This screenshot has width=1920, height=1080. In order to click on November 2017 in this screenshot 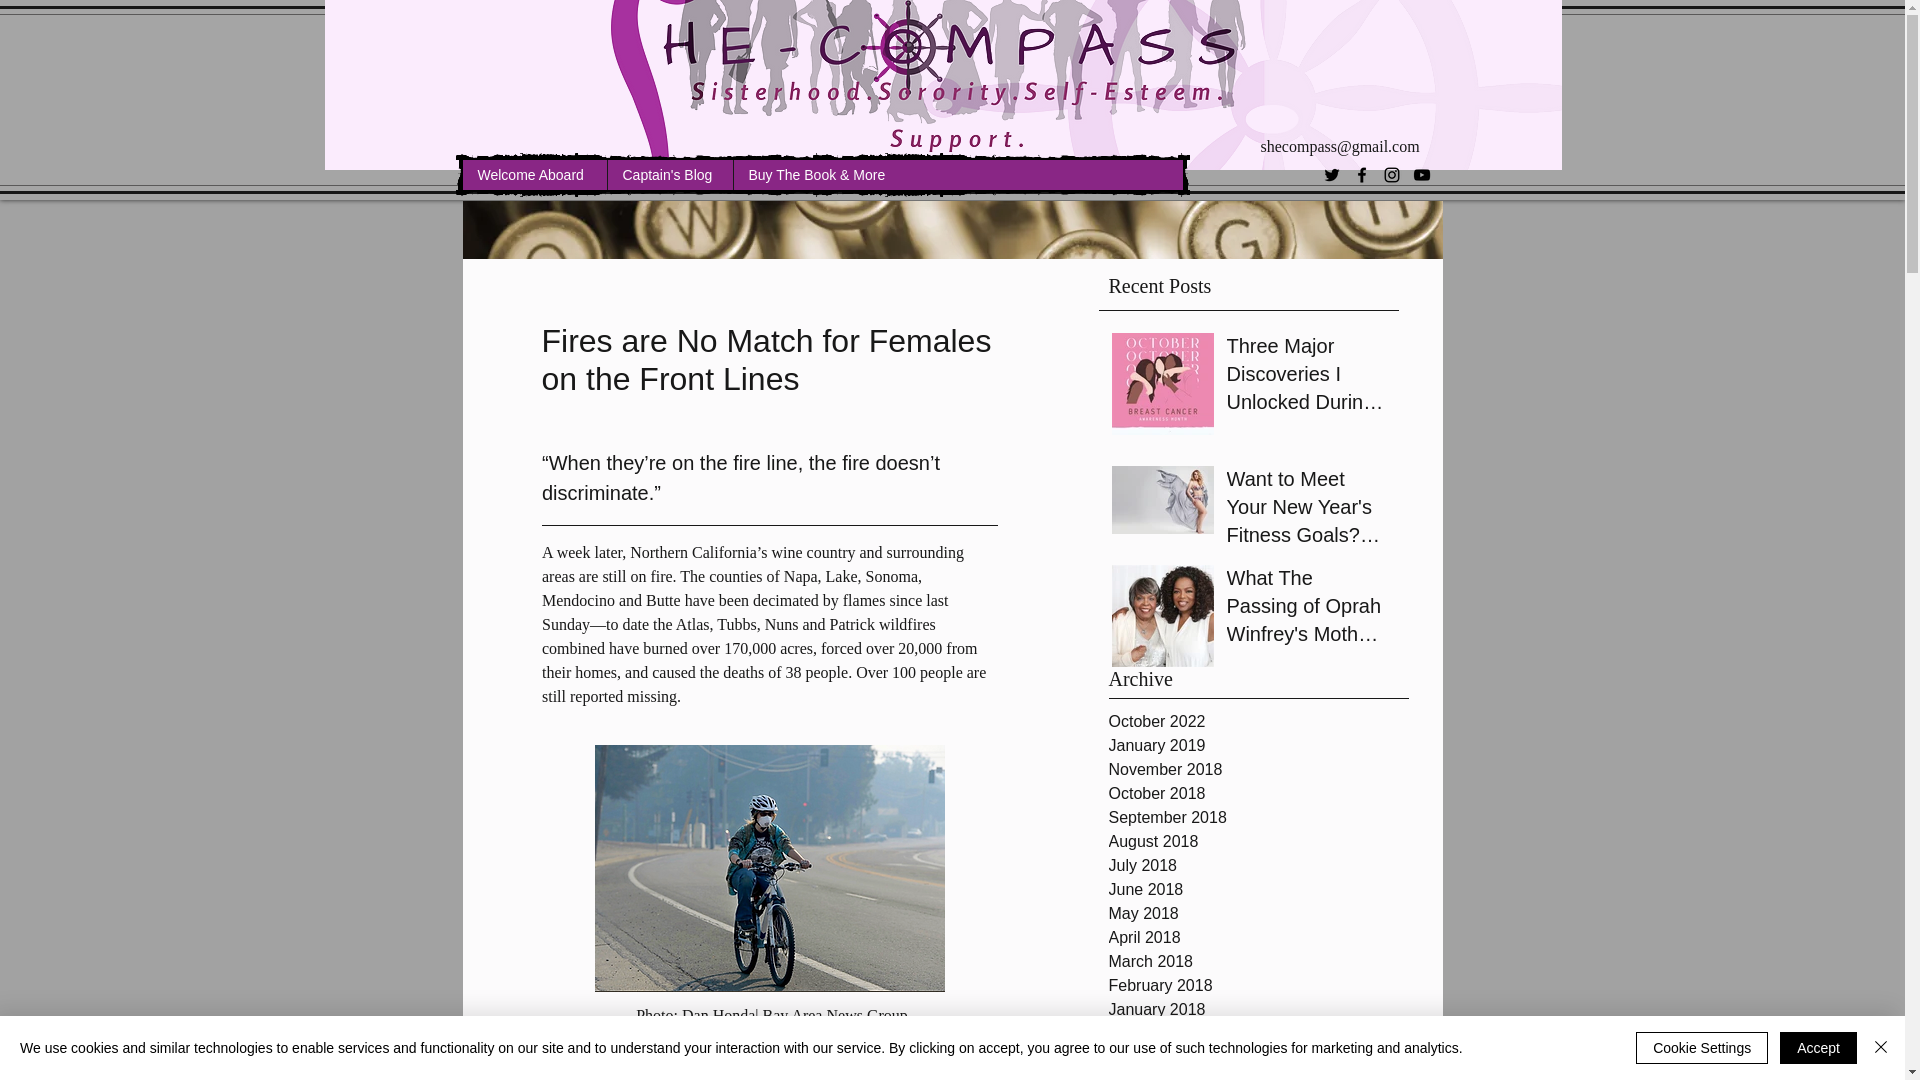, I will do `click(1257, 1058)`.